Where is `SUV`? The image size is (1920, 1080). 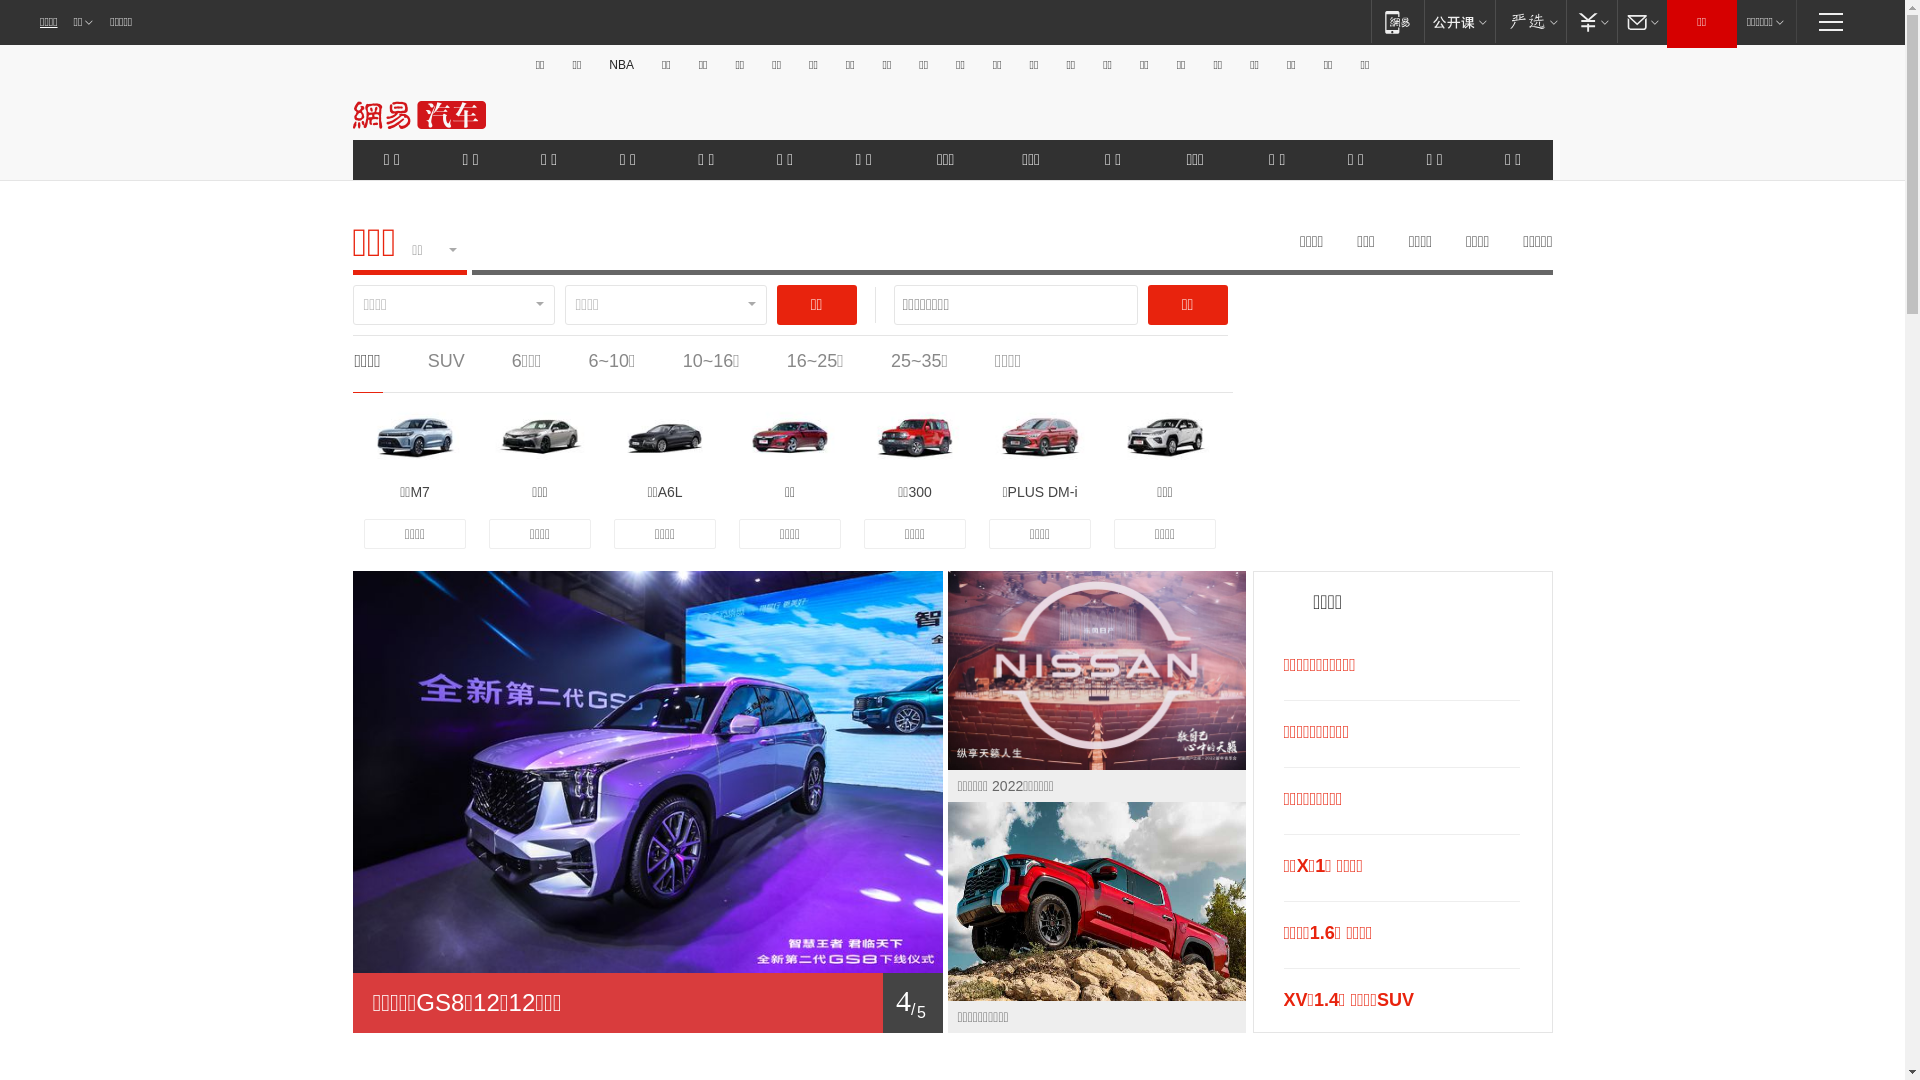
SUV is located at coordinates (446, 361).